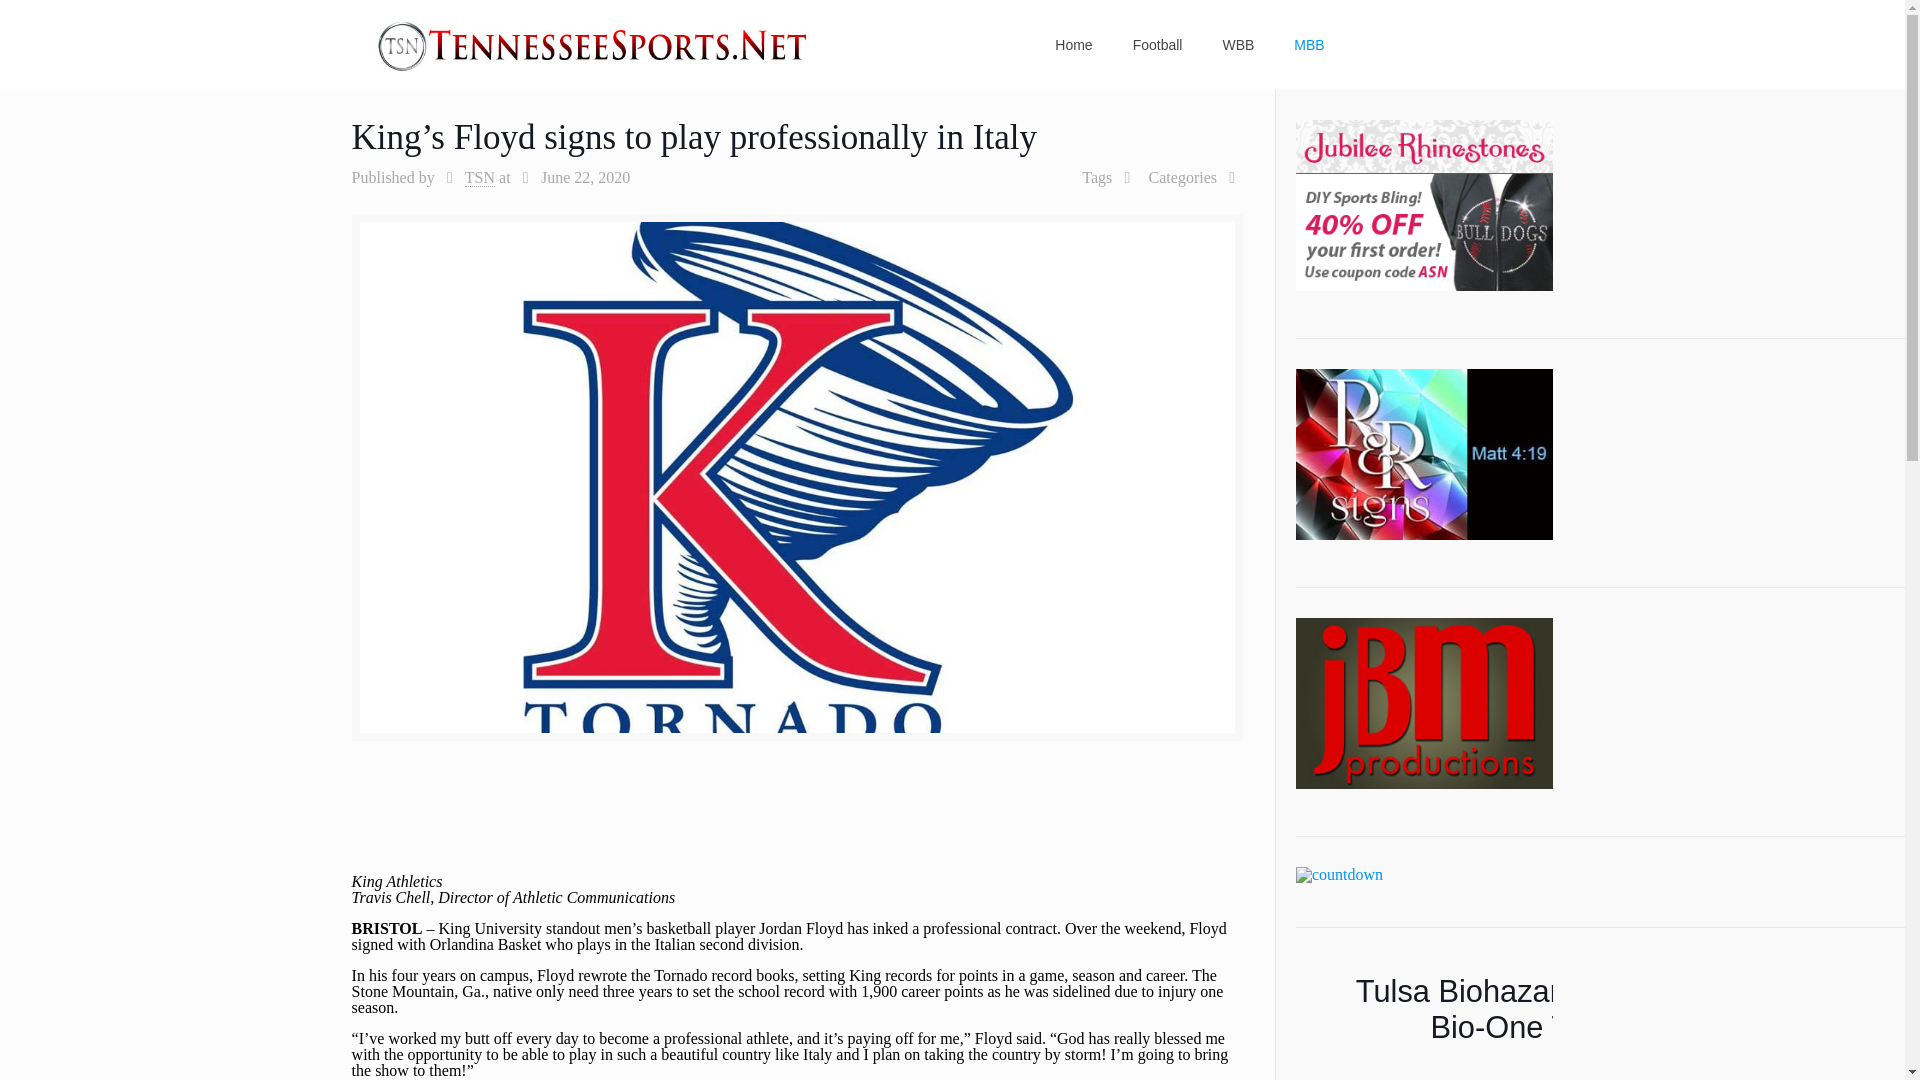  I want to click on Jubilee, so click(1424, 204).